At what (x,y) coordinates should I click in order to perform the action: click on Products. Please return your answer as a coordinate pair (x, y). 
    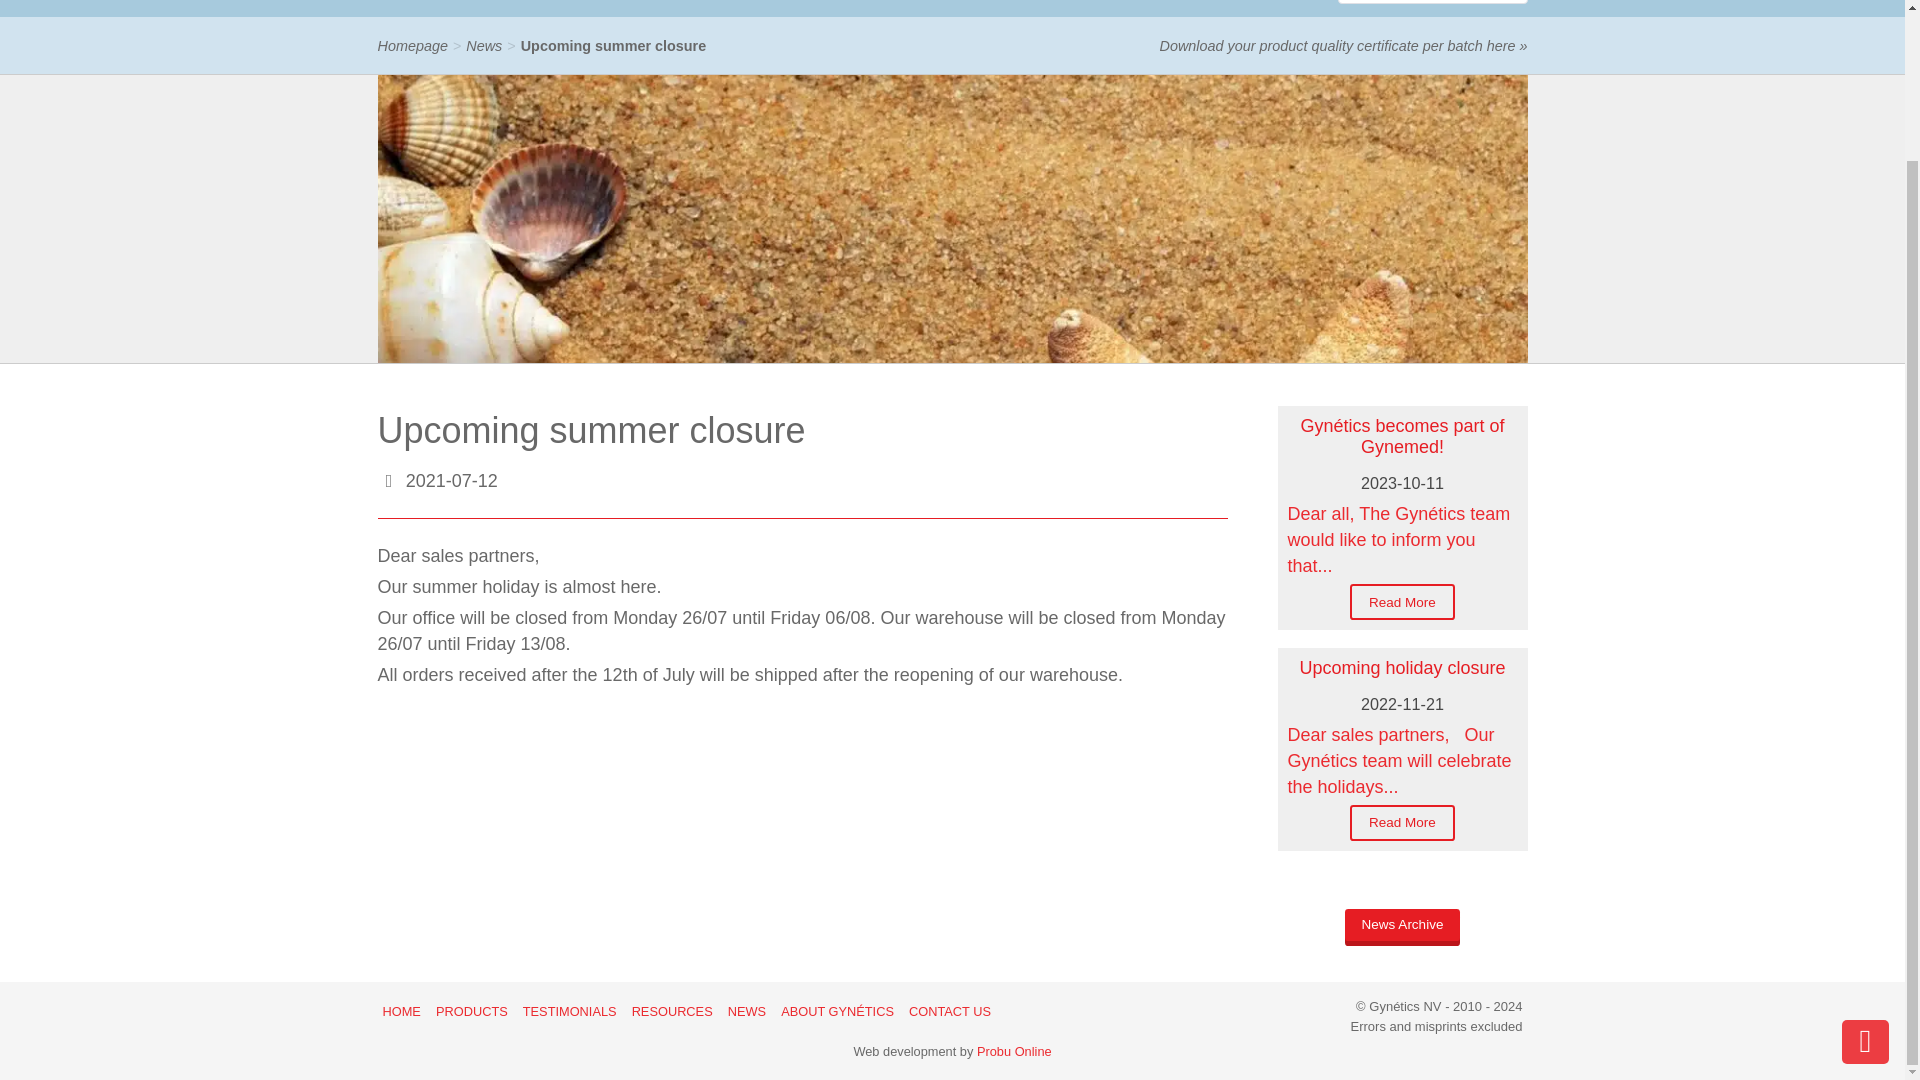
    Looking at the image, I should click on (500, 8).